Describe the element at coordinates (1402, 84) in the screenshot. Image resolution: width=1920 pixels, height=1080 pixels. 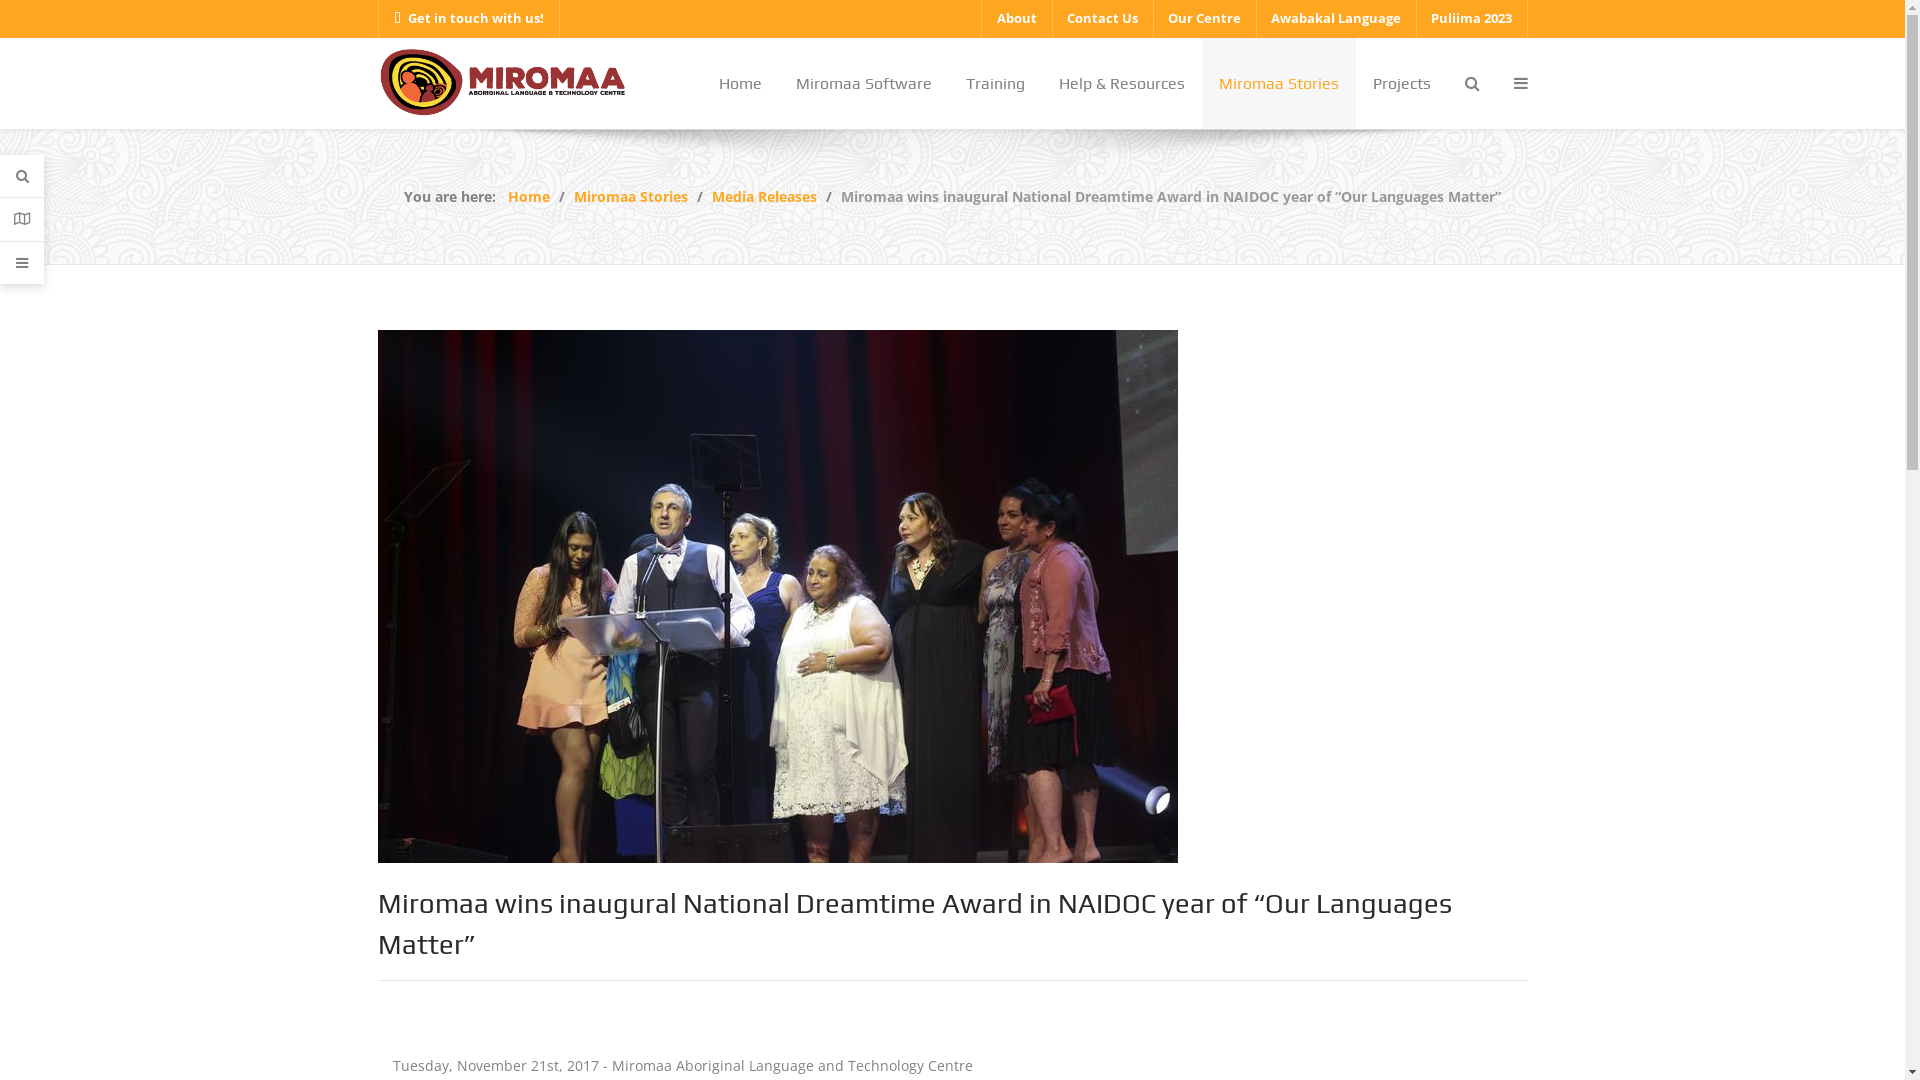
I see `Projects` at that location.